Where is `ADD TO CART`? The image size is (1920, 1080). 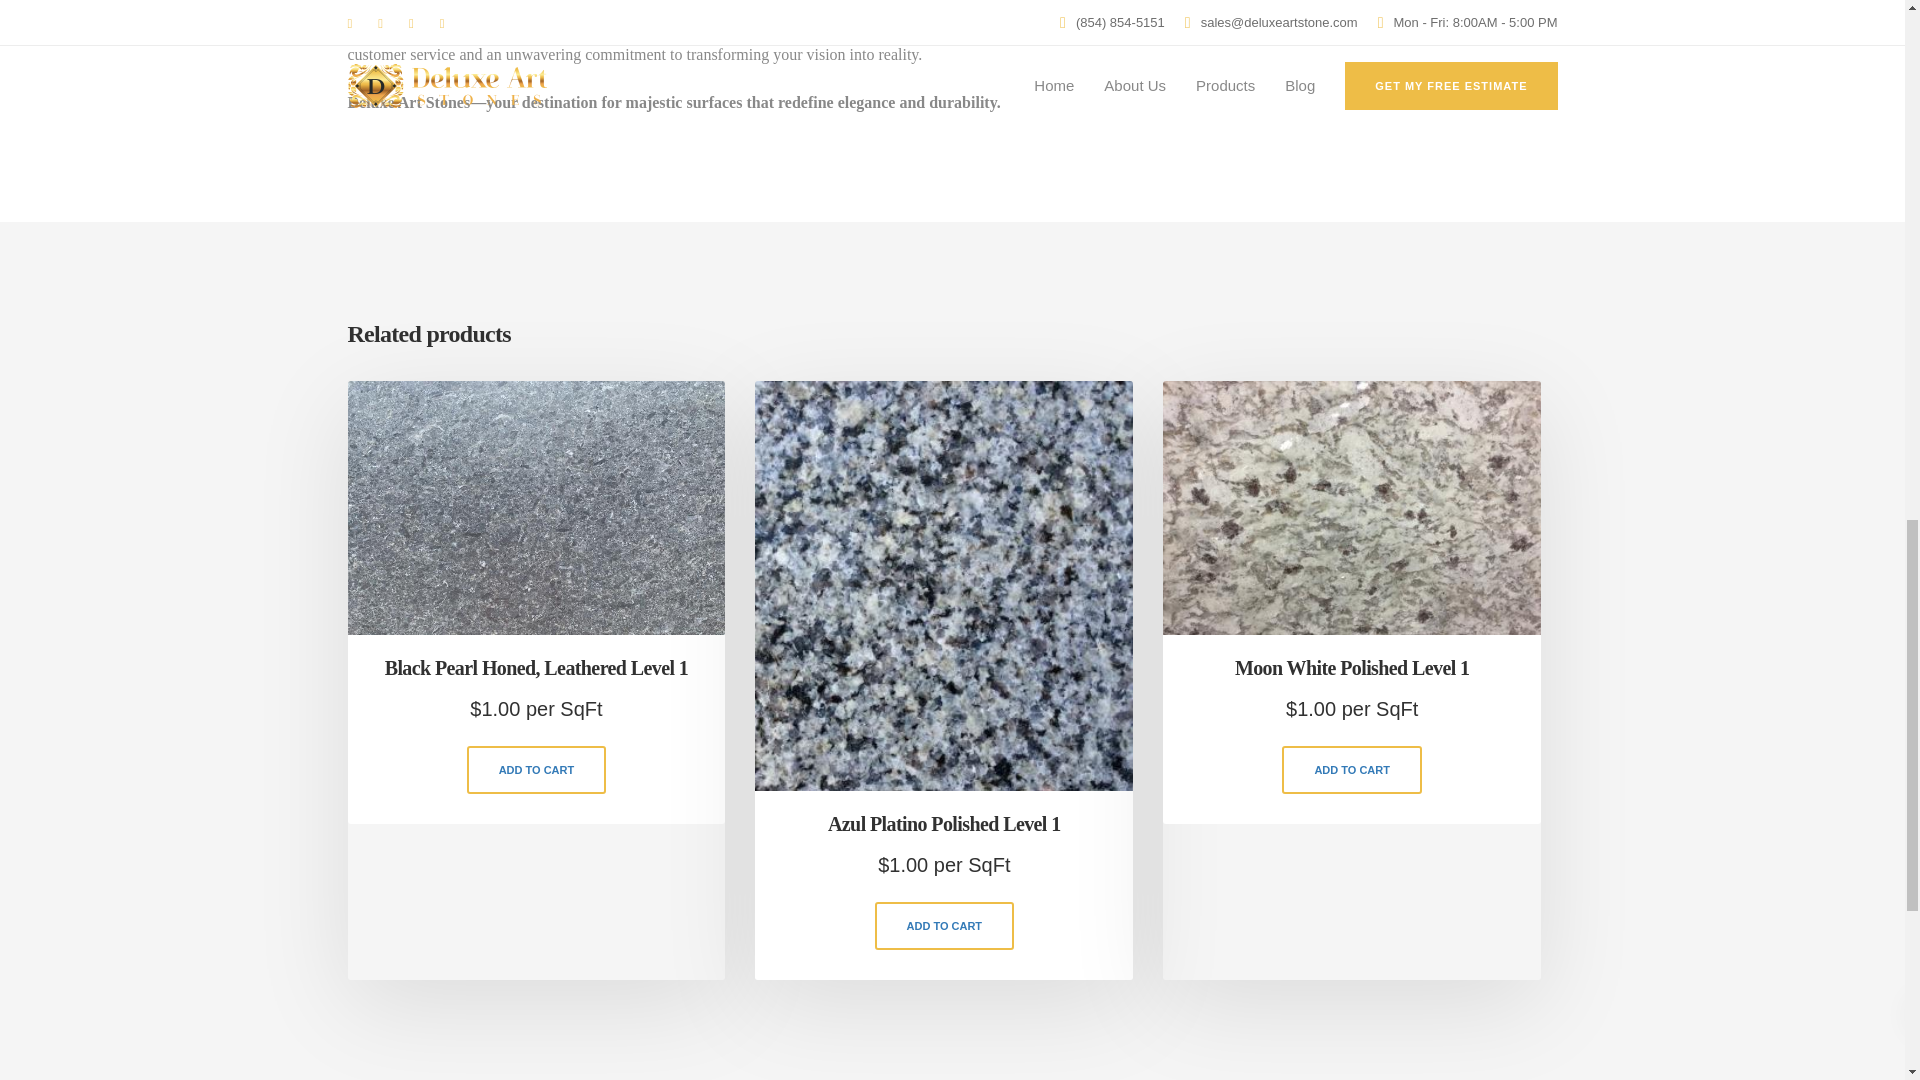
ADD TO CART is located at coordinates (945, 926).